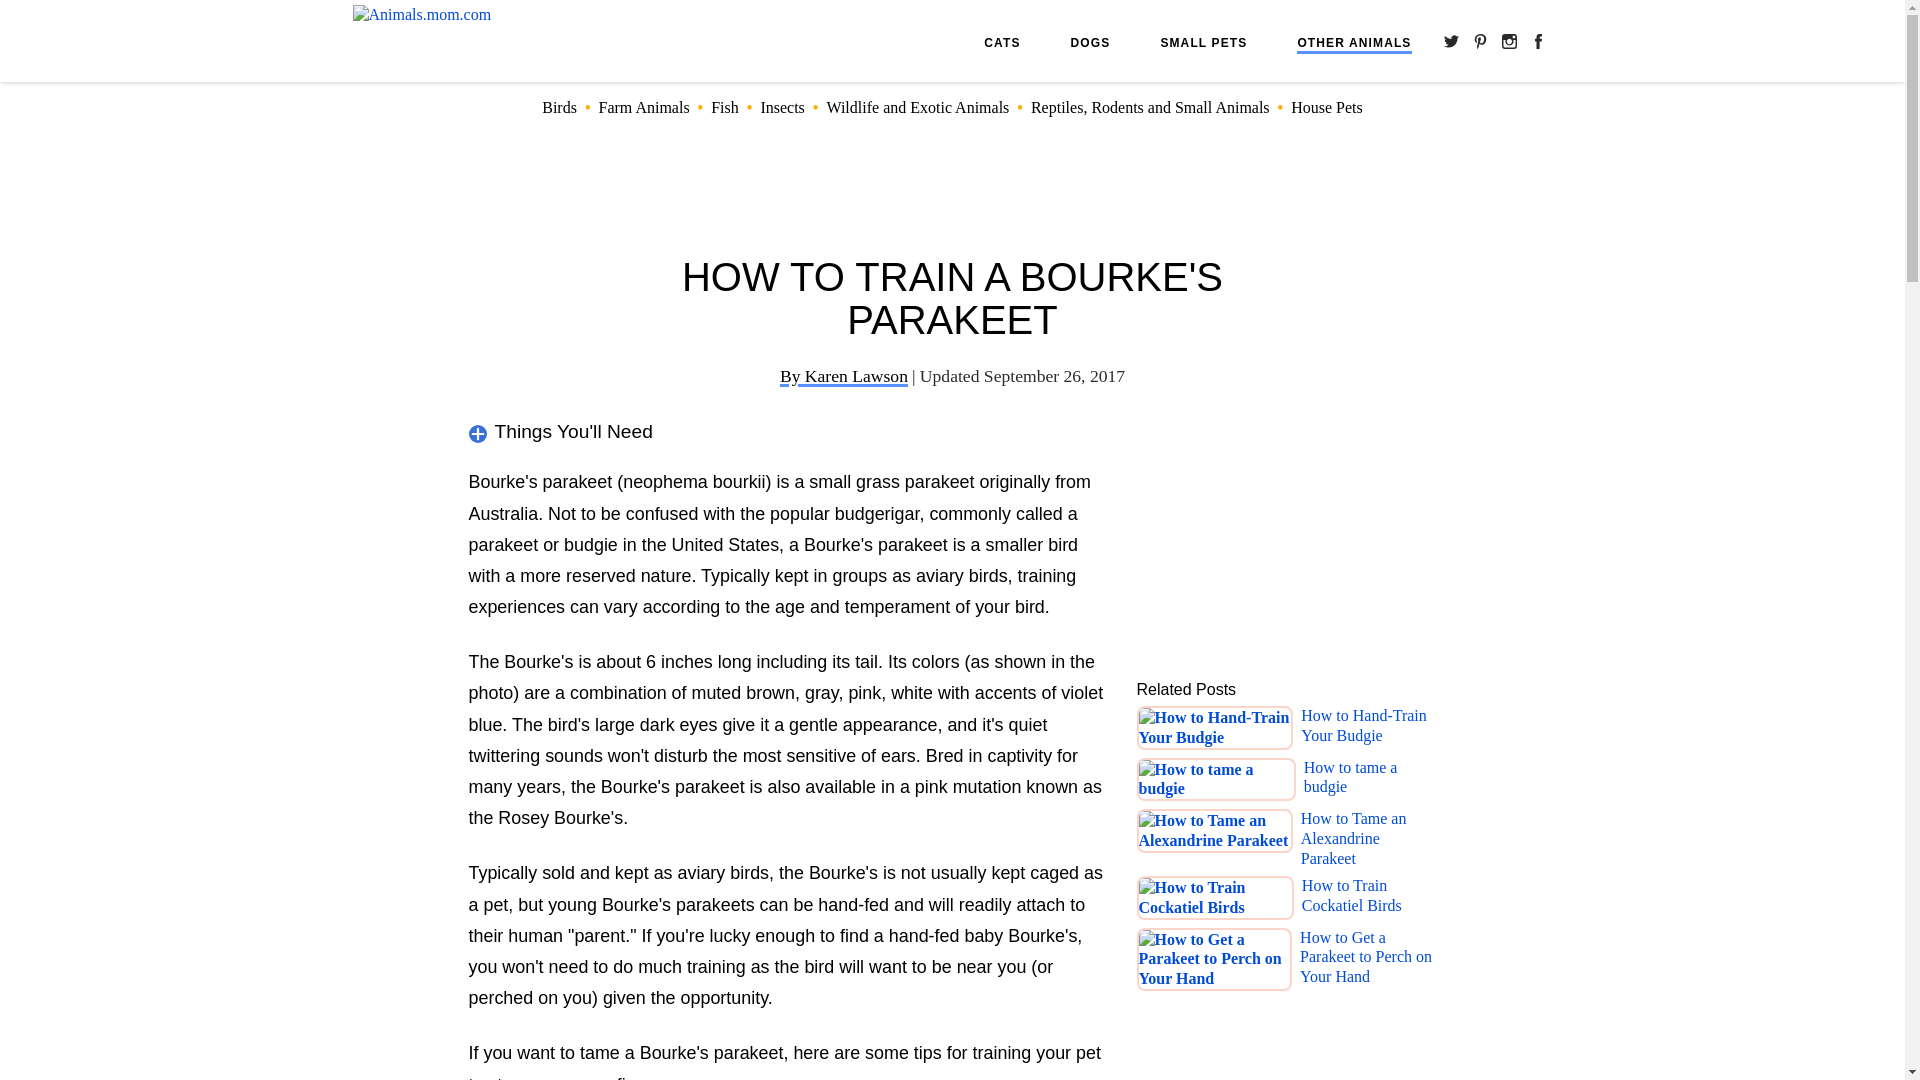 Image resolution: width=1920 pixels, height=1080 pixels. Describe the element at coordinates (1368, 838) in the screenshot. I see `How to Tame an Alexandrine Parakeet` at that location.